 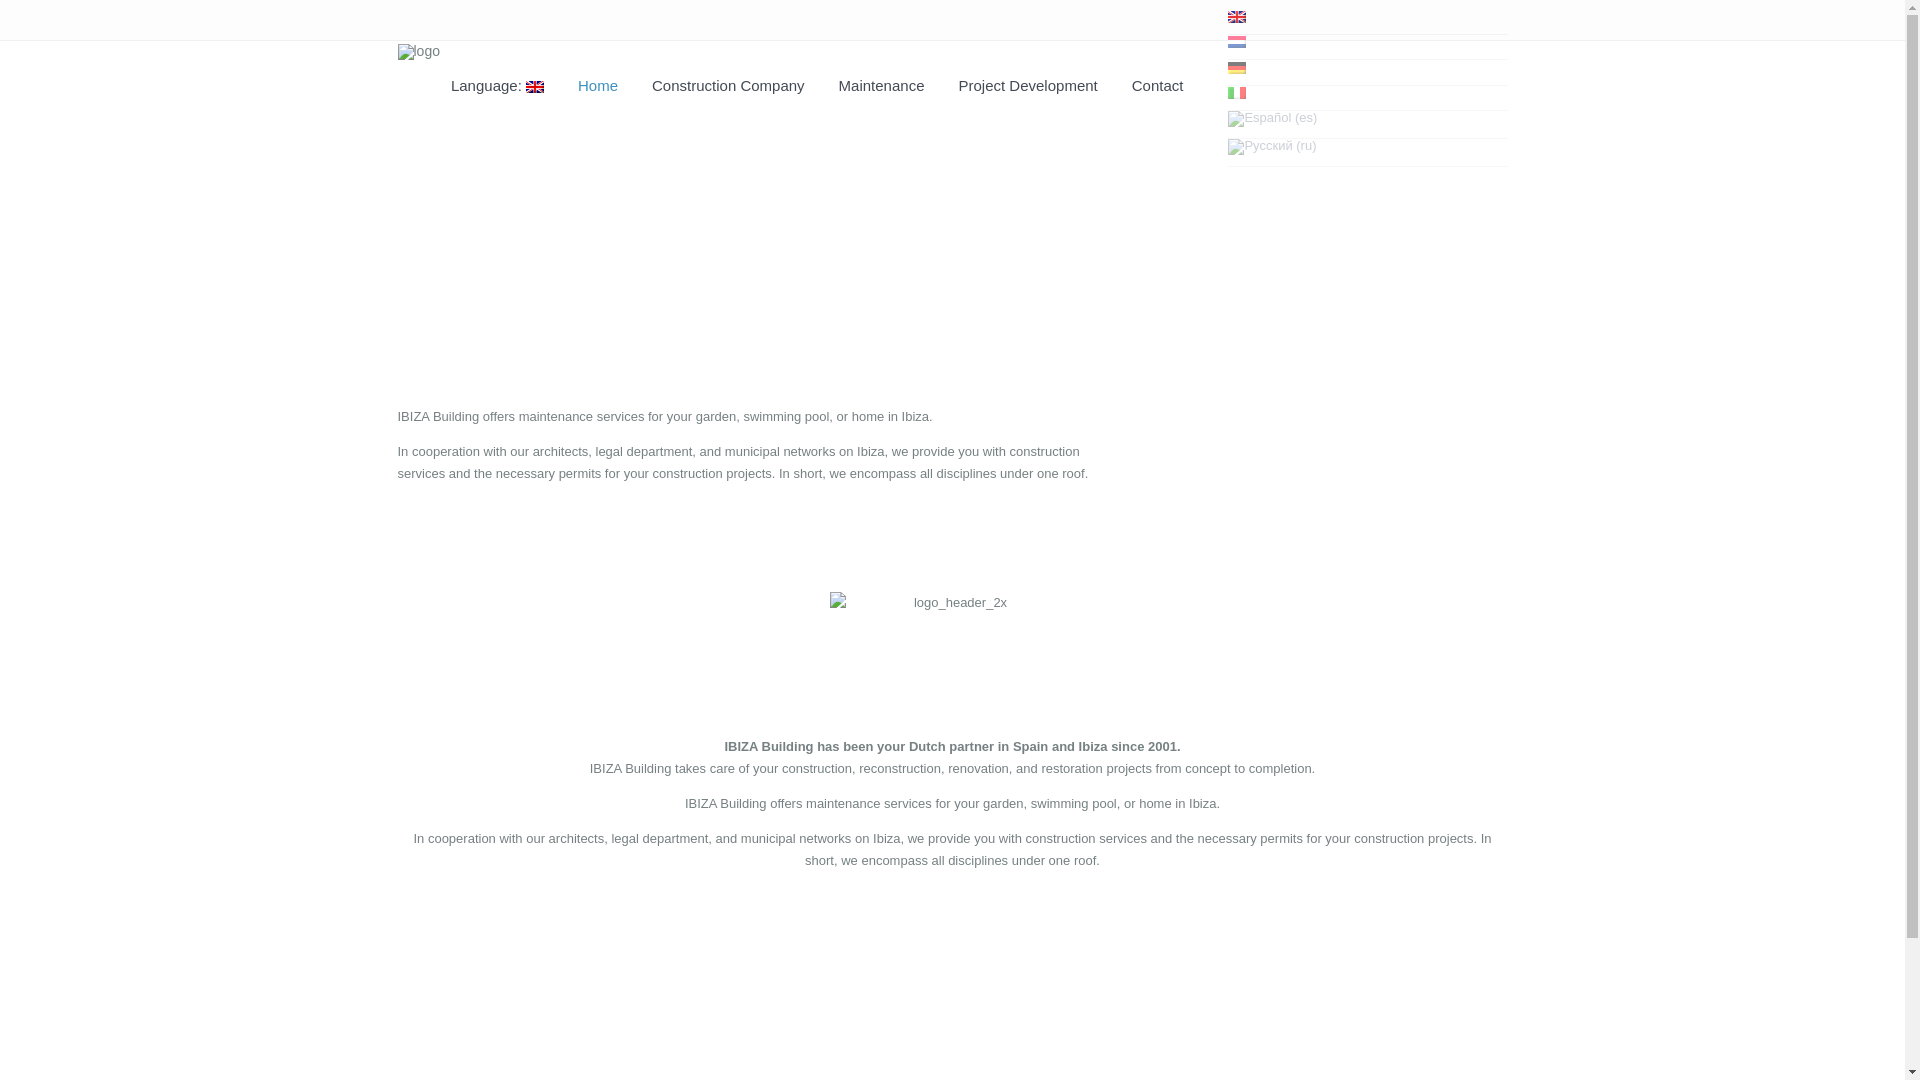 I want to click on Project Development, so click(x=1028, y=92).